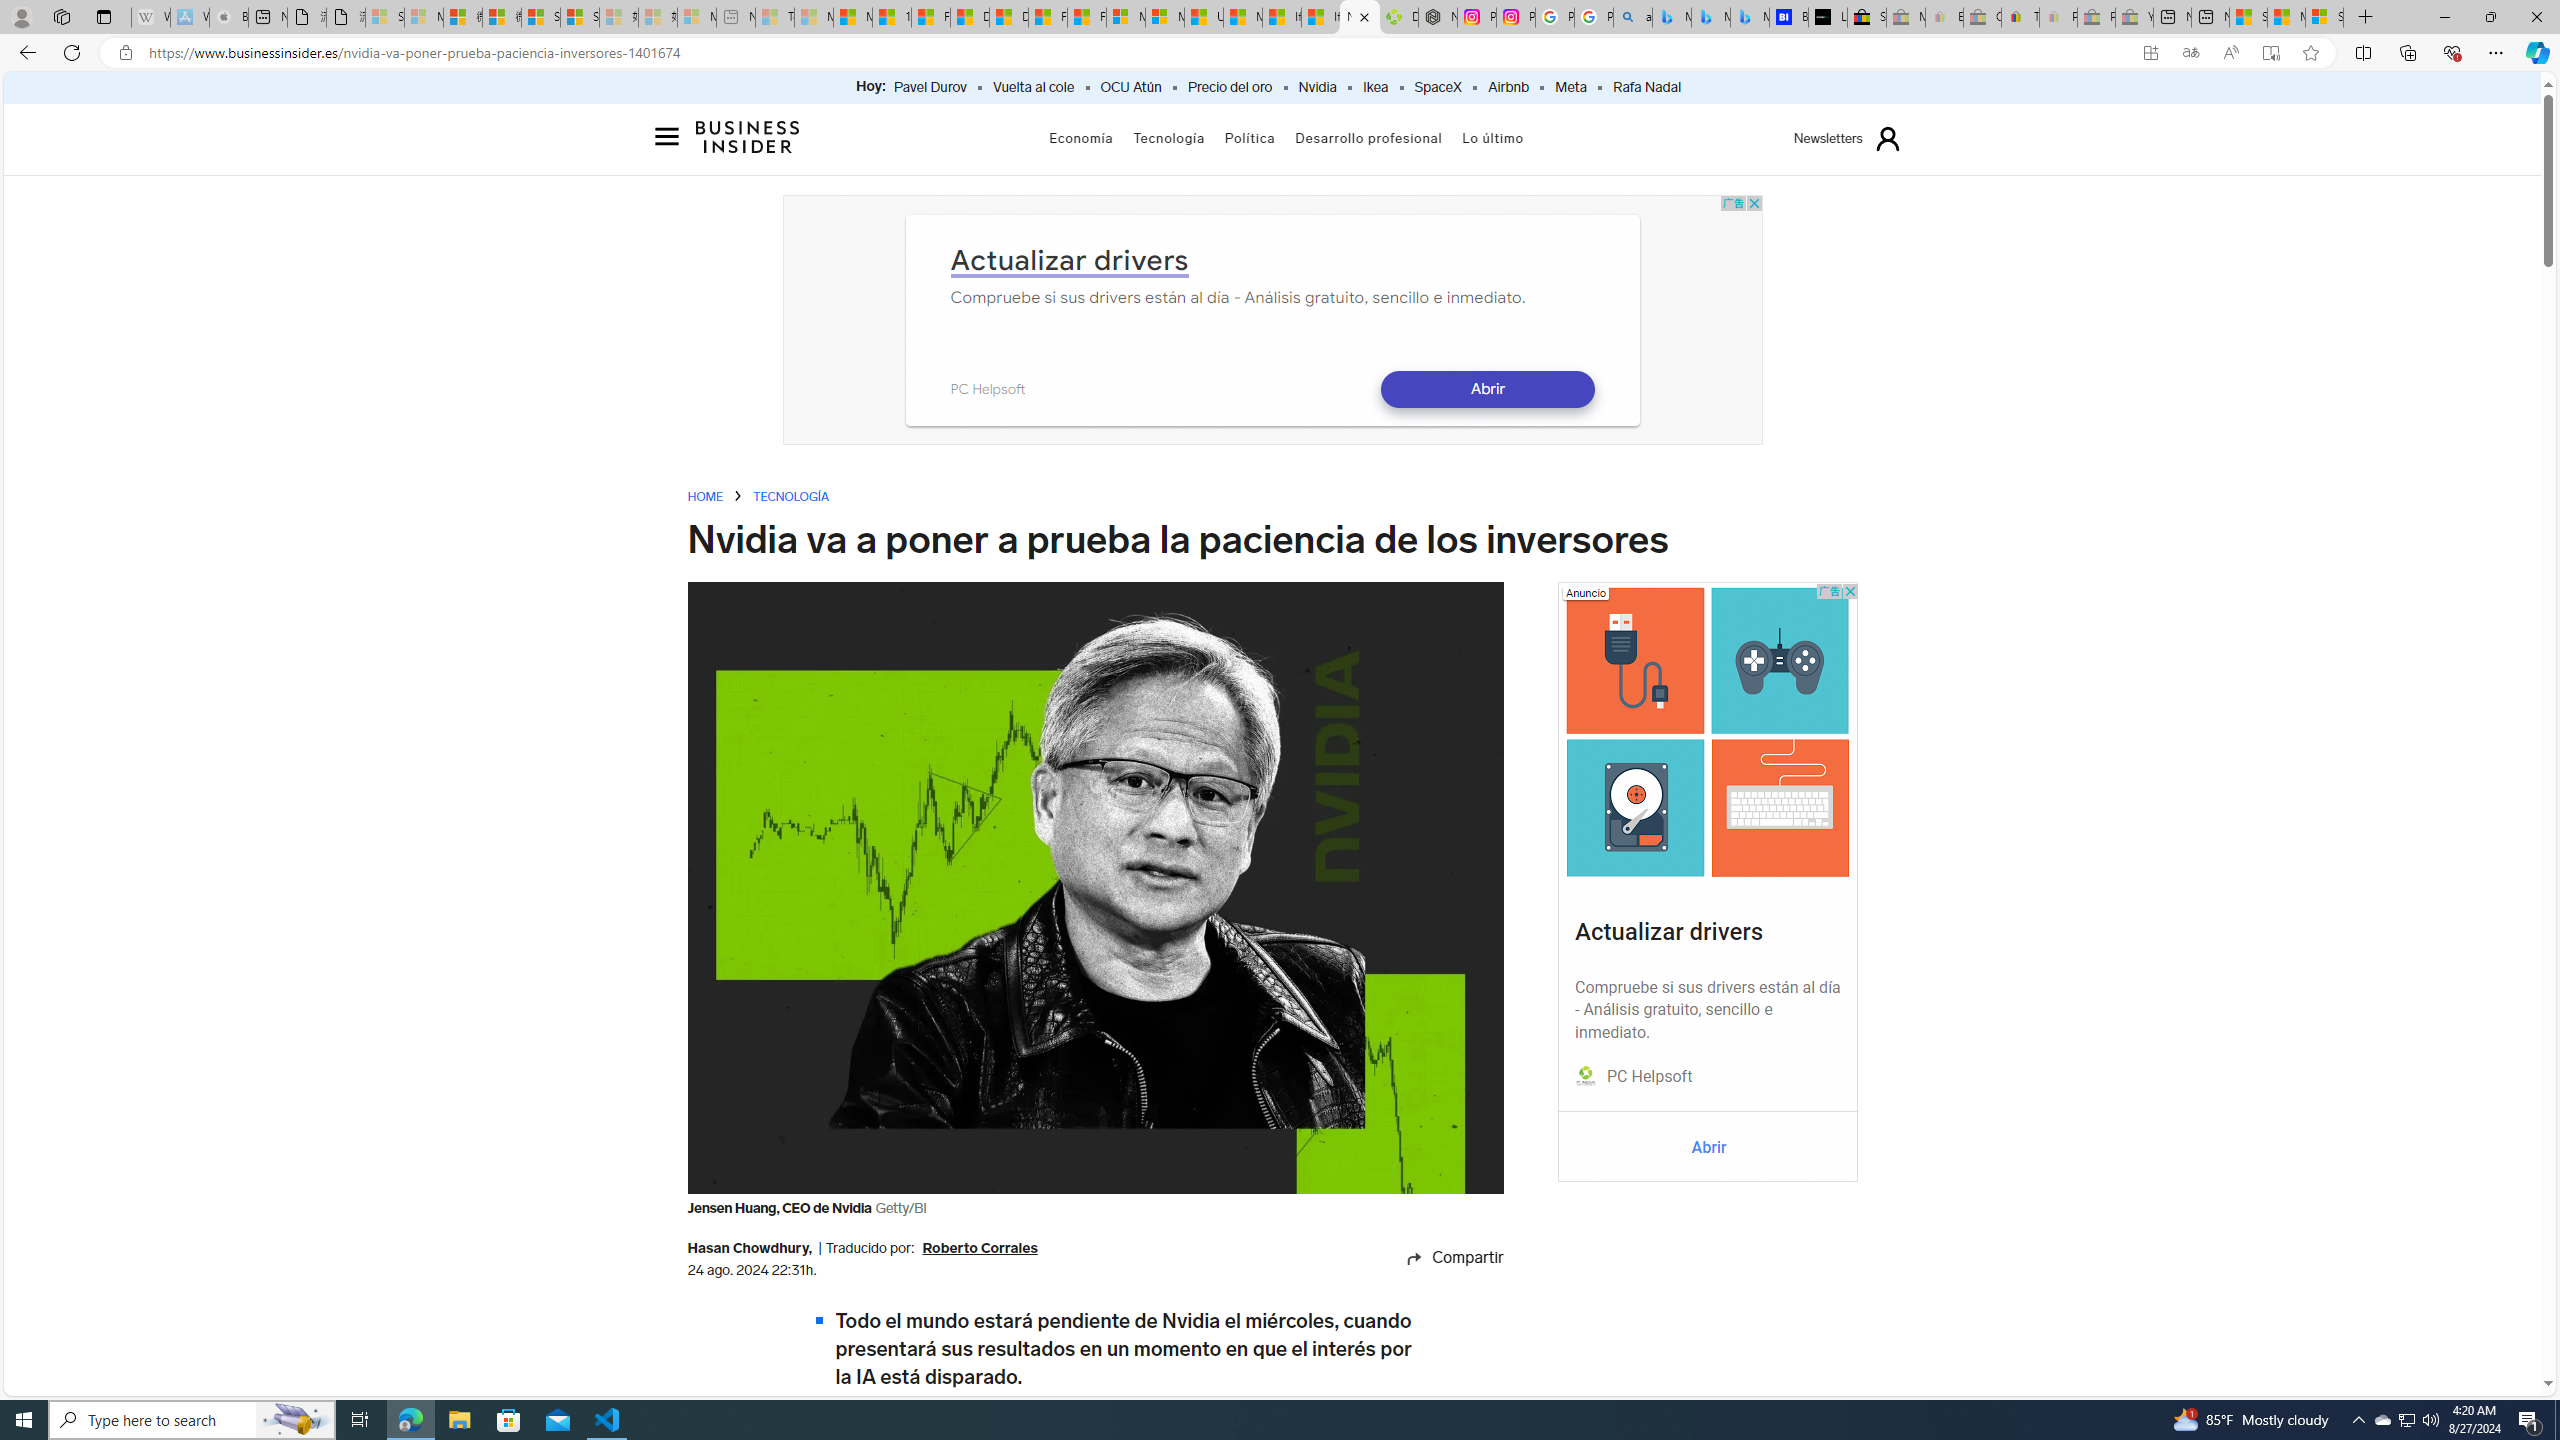 The width and height of the screenshot is (2560, 1440). Describe the element at coordinates (150, 17) in the screenshot. I see `Wikipedia - Sleeping` at that location.